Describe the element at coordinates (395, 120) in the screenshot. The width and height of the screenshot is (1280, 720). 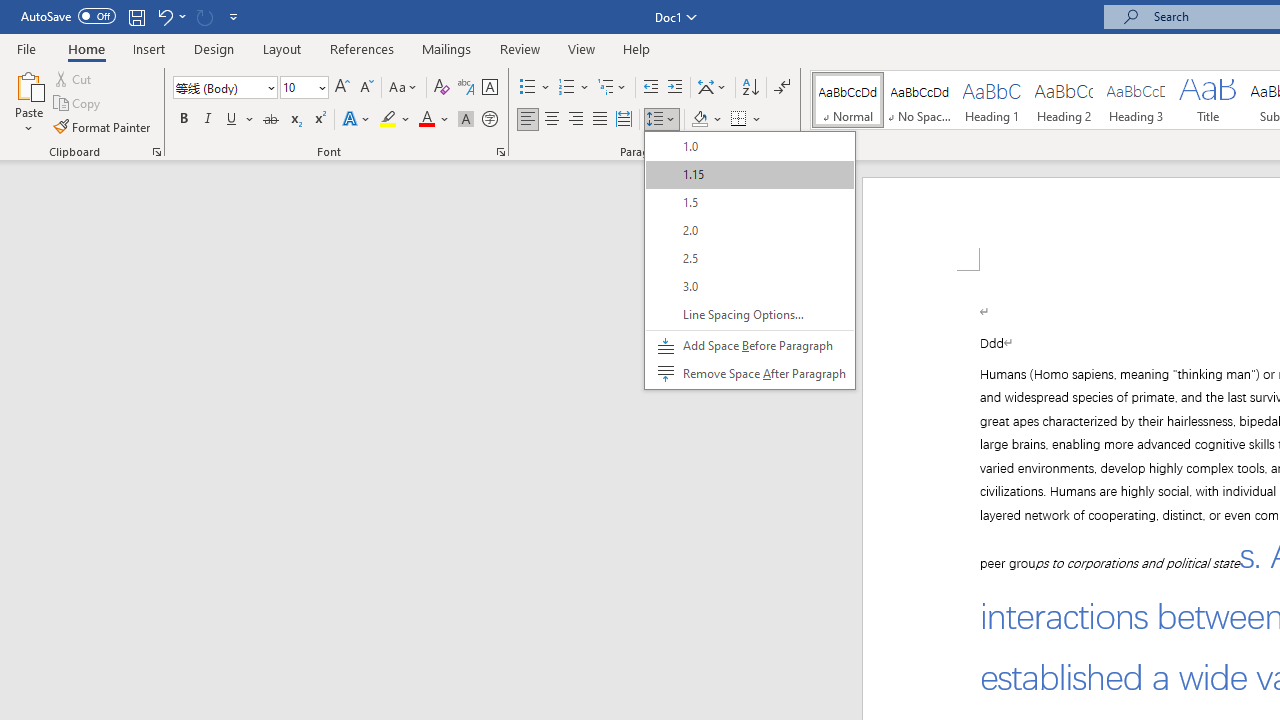
I see `Text Highlight Color` at that location.